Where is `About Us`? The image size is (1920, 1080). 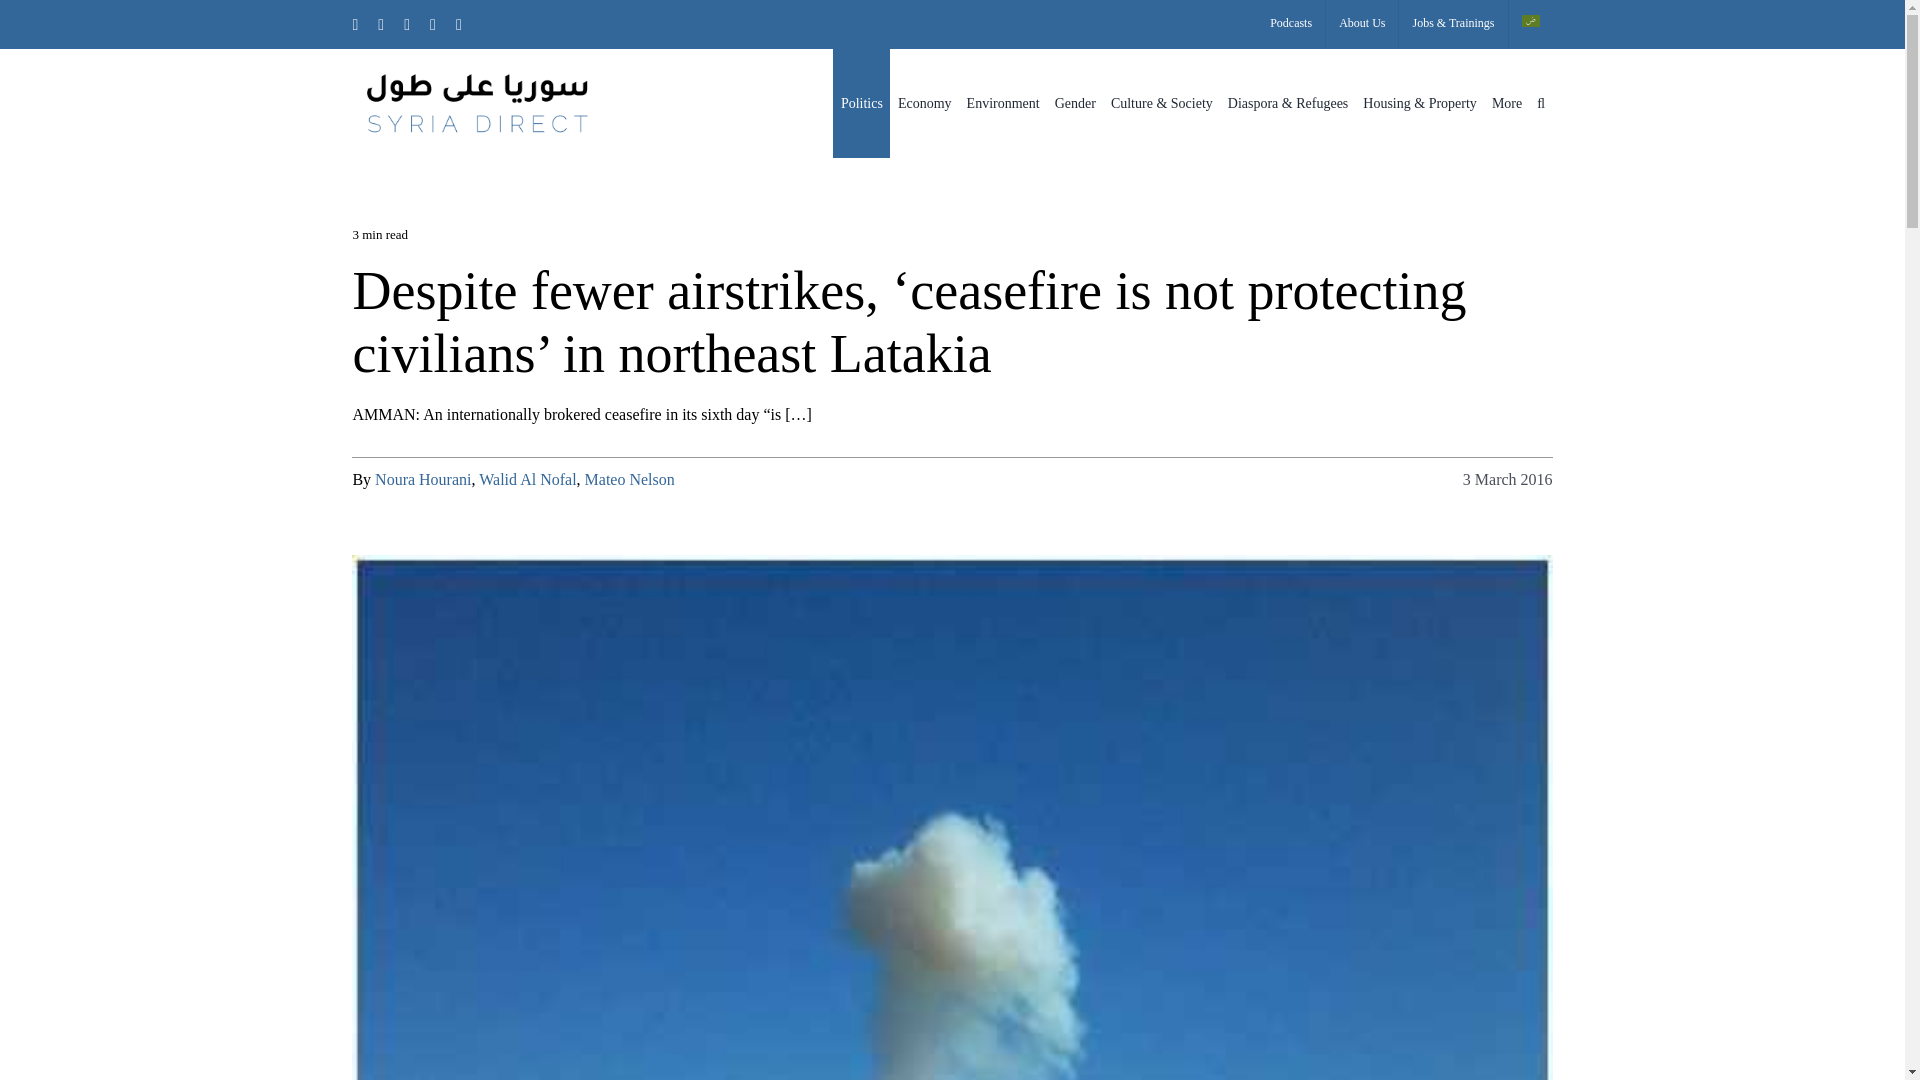 About Us is located at coordinates (1362, 24).